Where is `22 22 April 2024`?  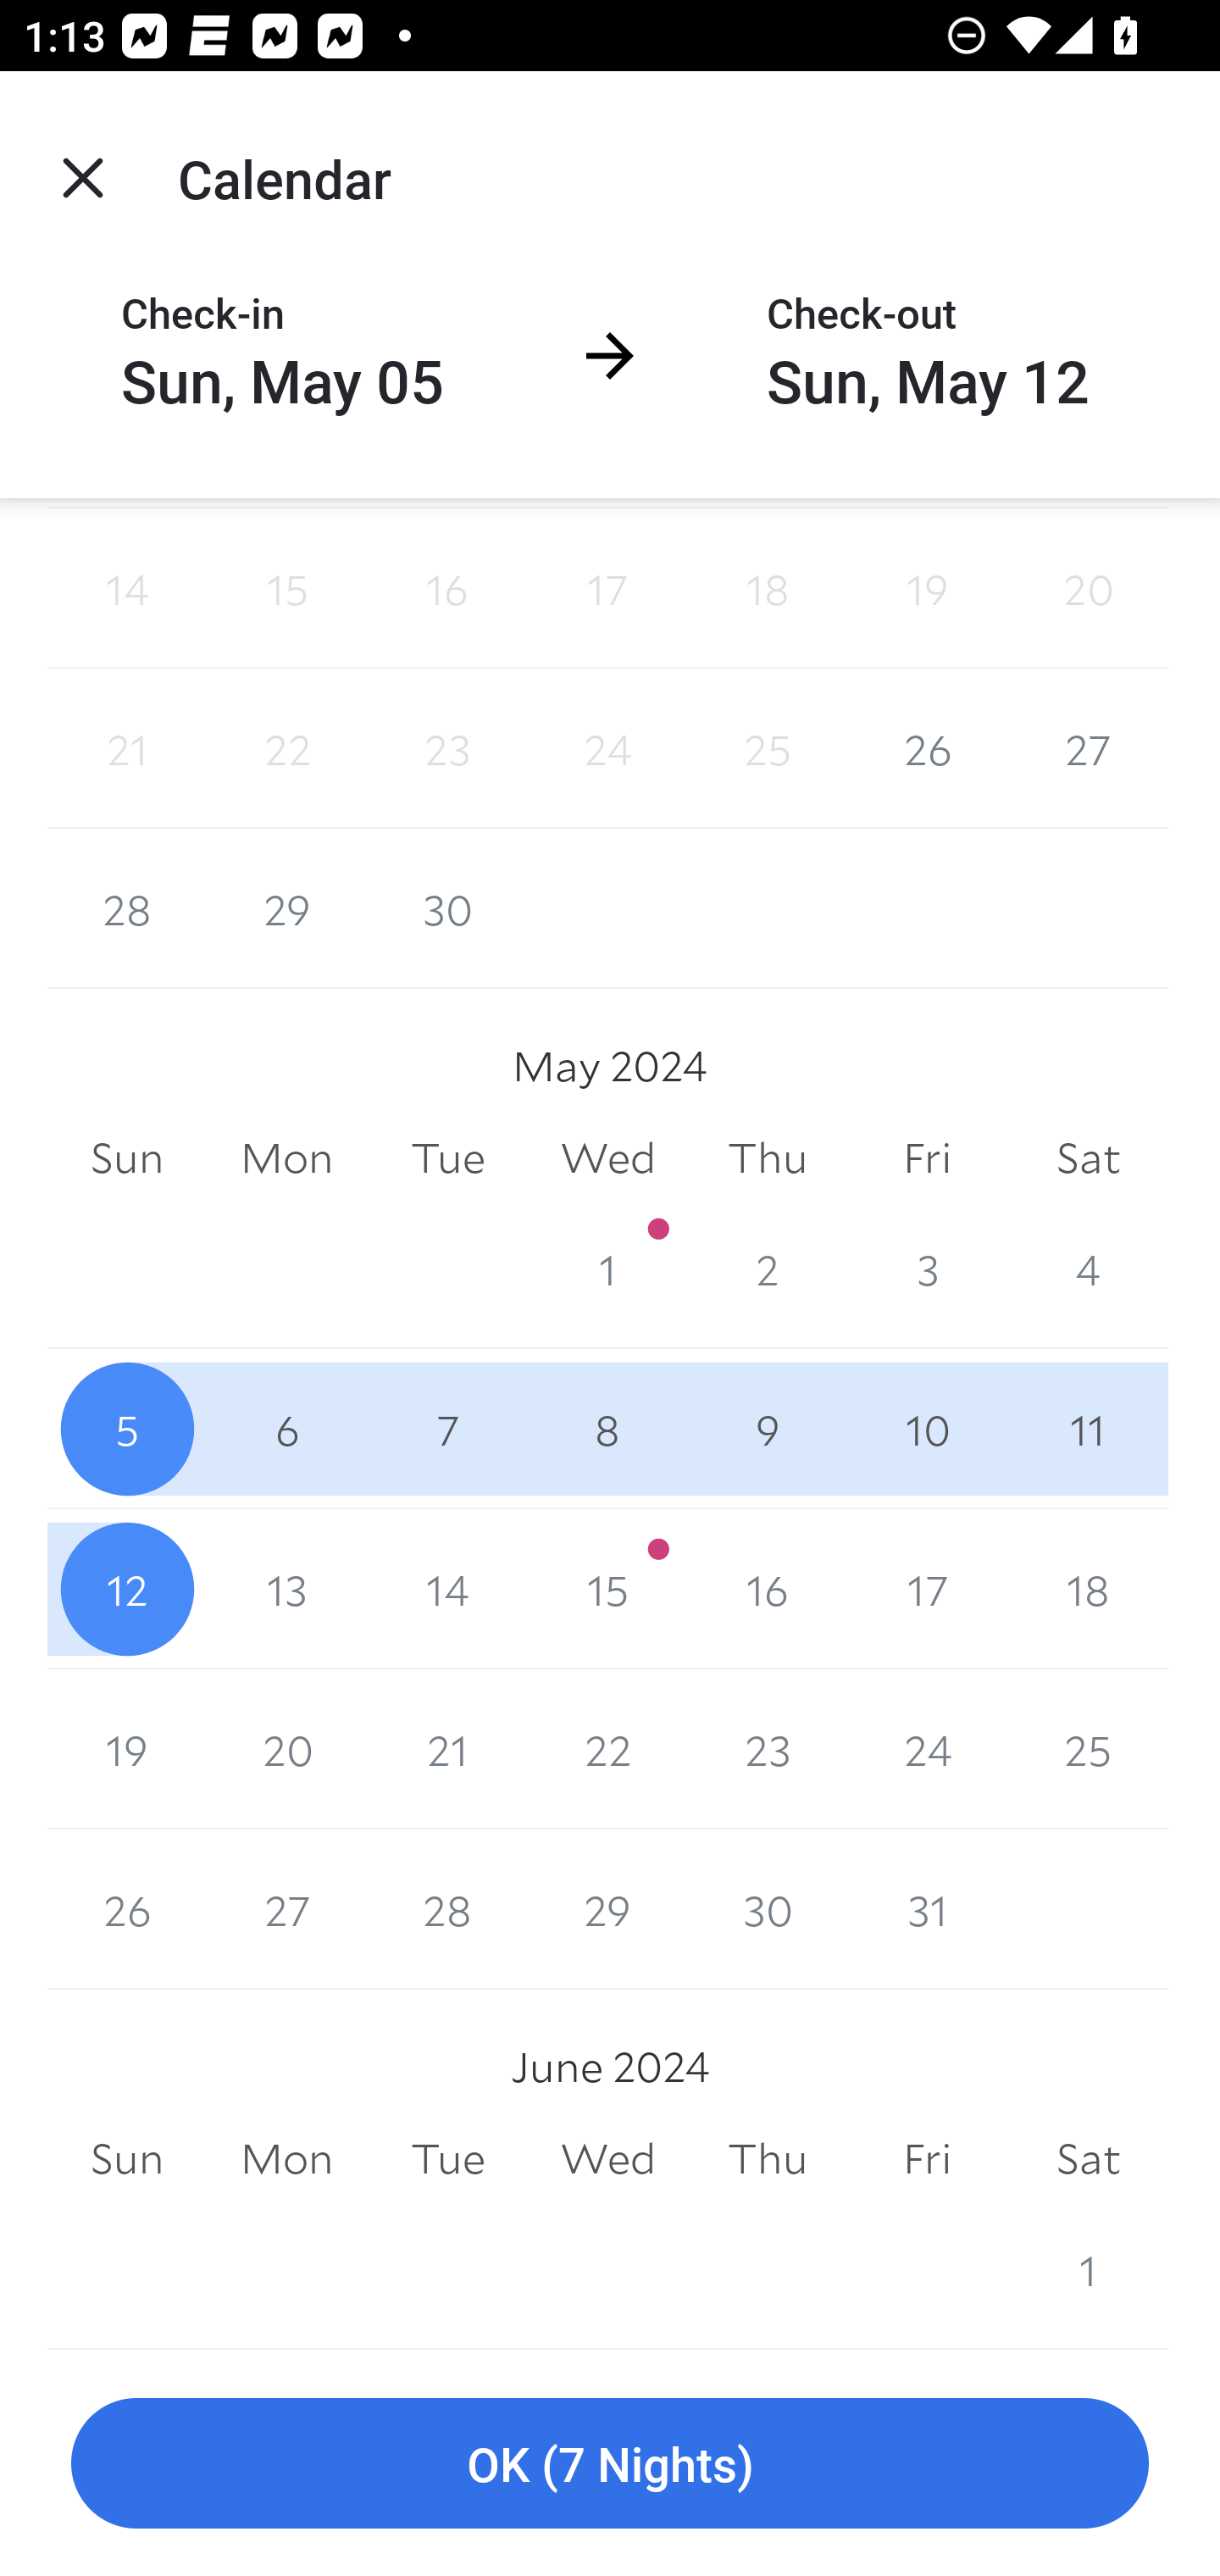
22 22 April 2024 is located at coordinates (286, 749).